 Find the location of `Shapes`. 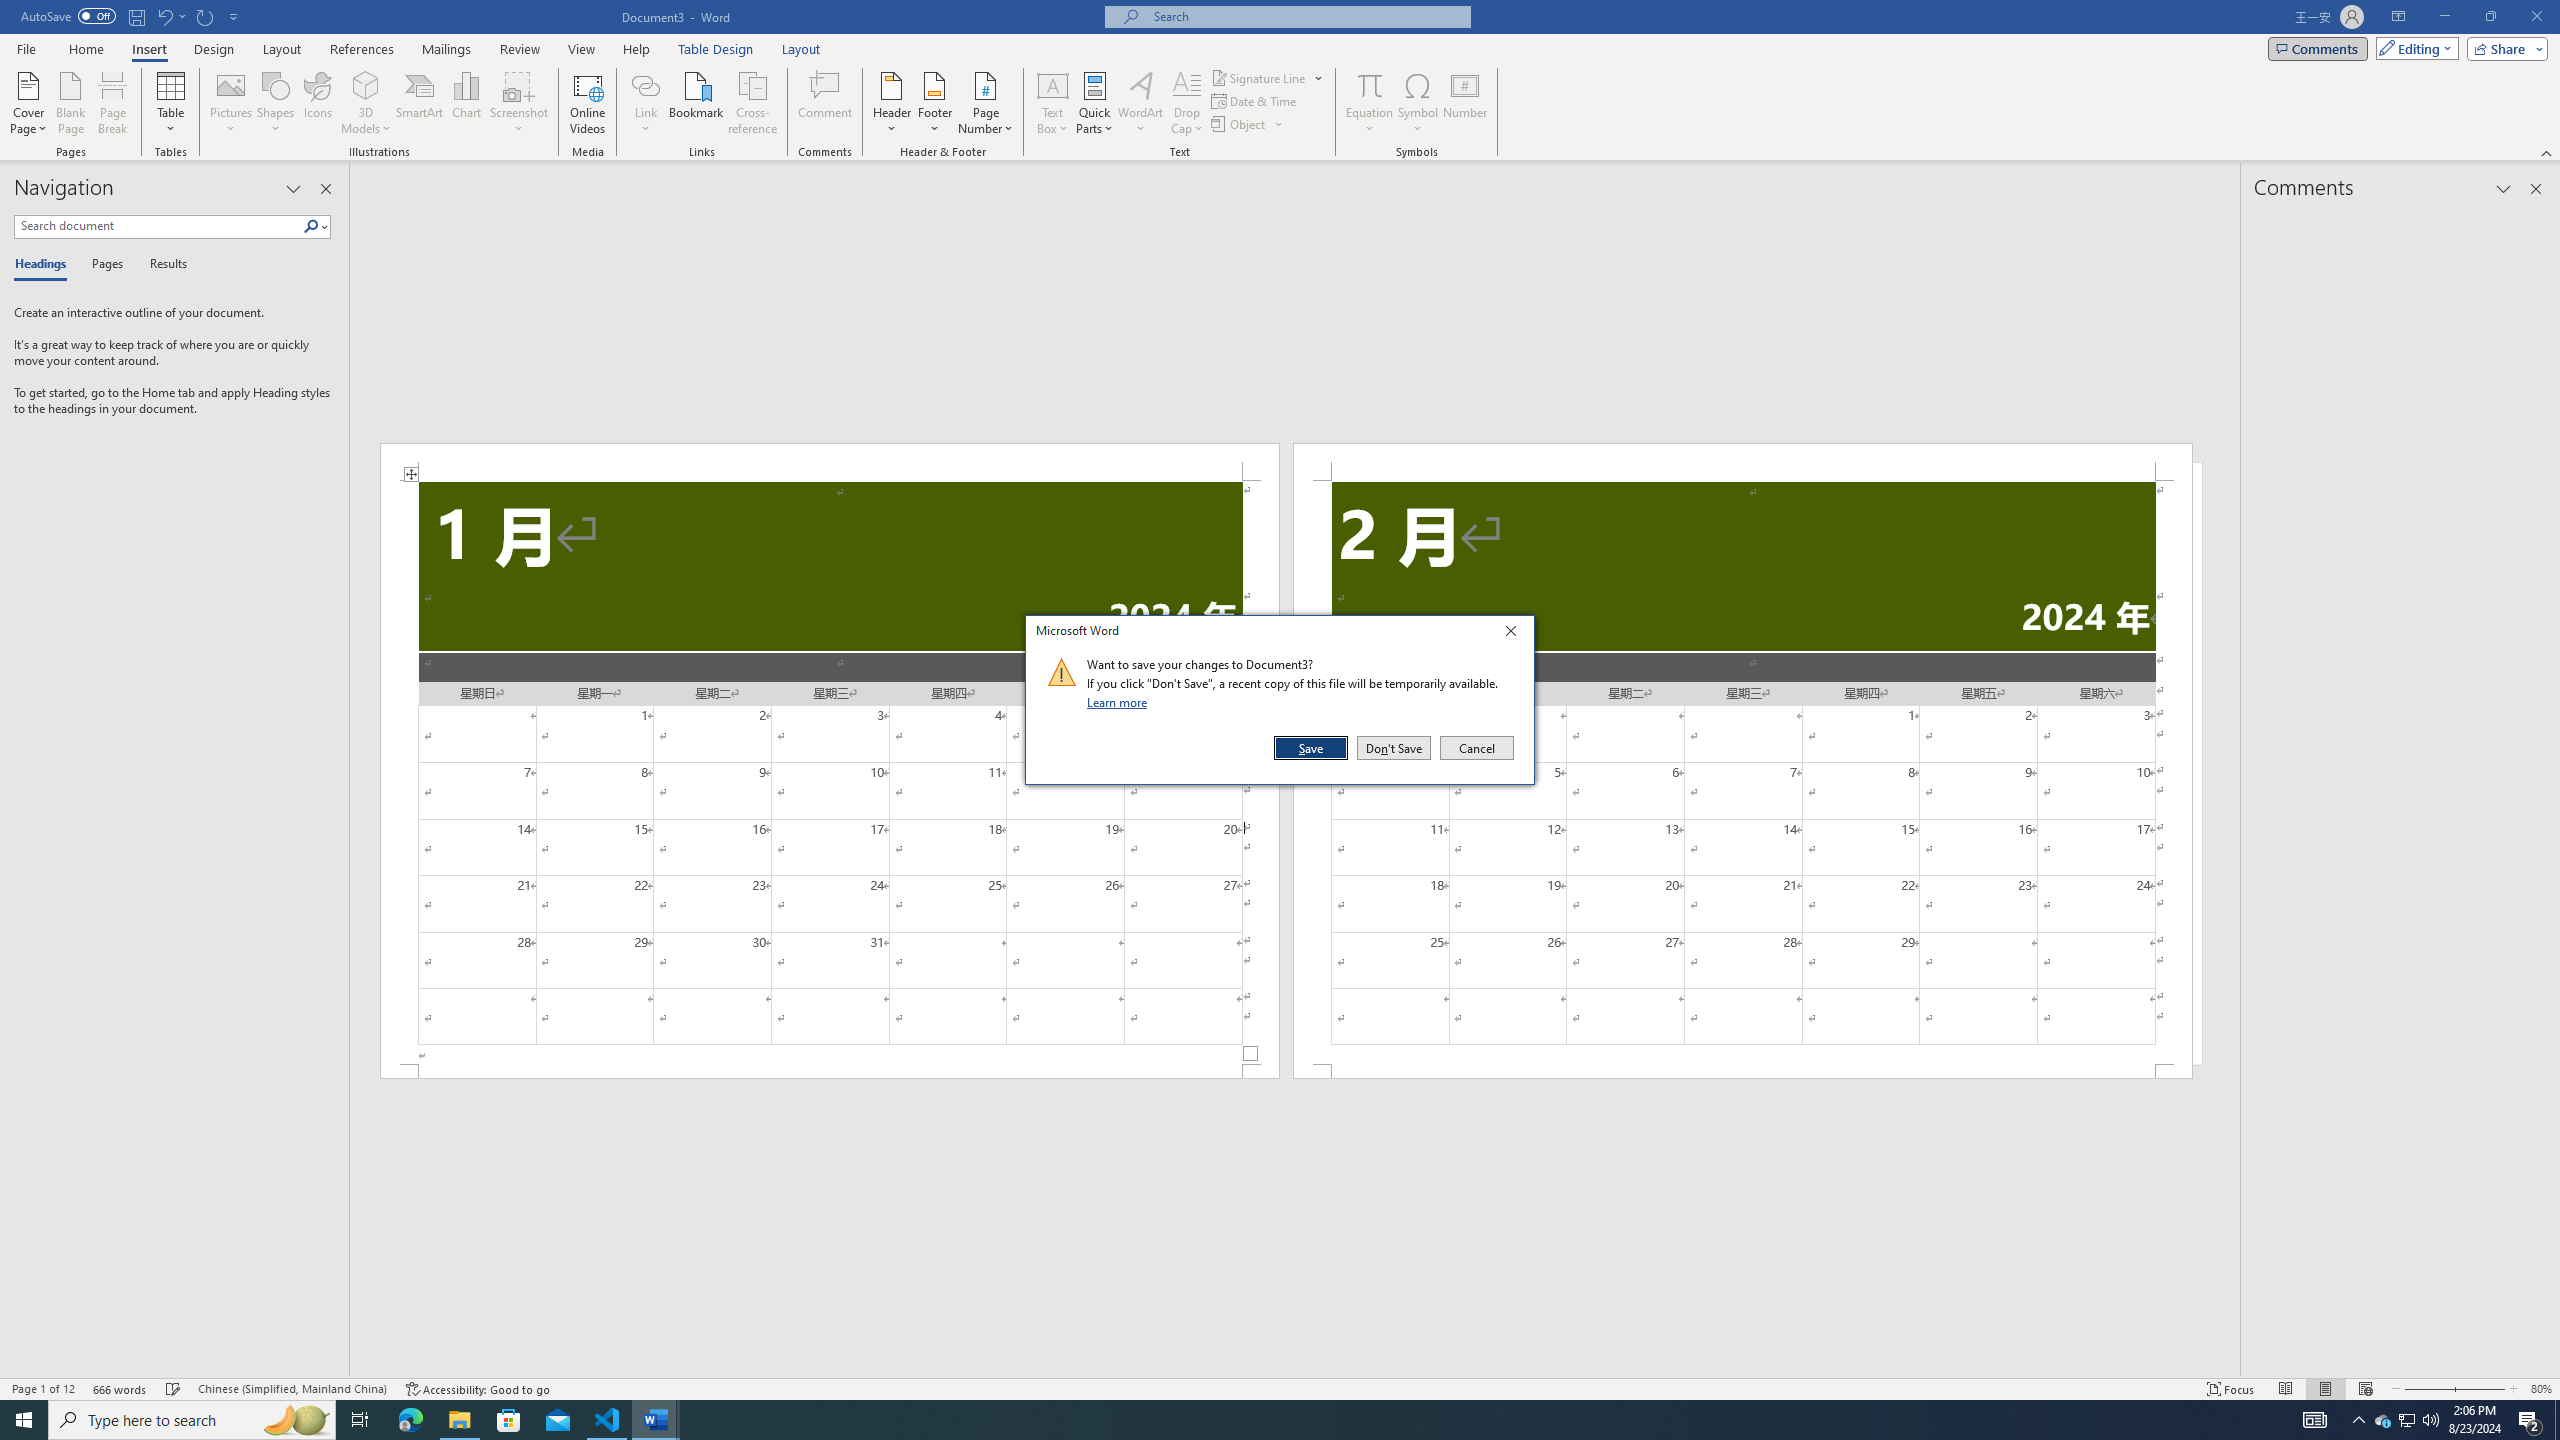

Shapes is located at coordinates (276, 103).